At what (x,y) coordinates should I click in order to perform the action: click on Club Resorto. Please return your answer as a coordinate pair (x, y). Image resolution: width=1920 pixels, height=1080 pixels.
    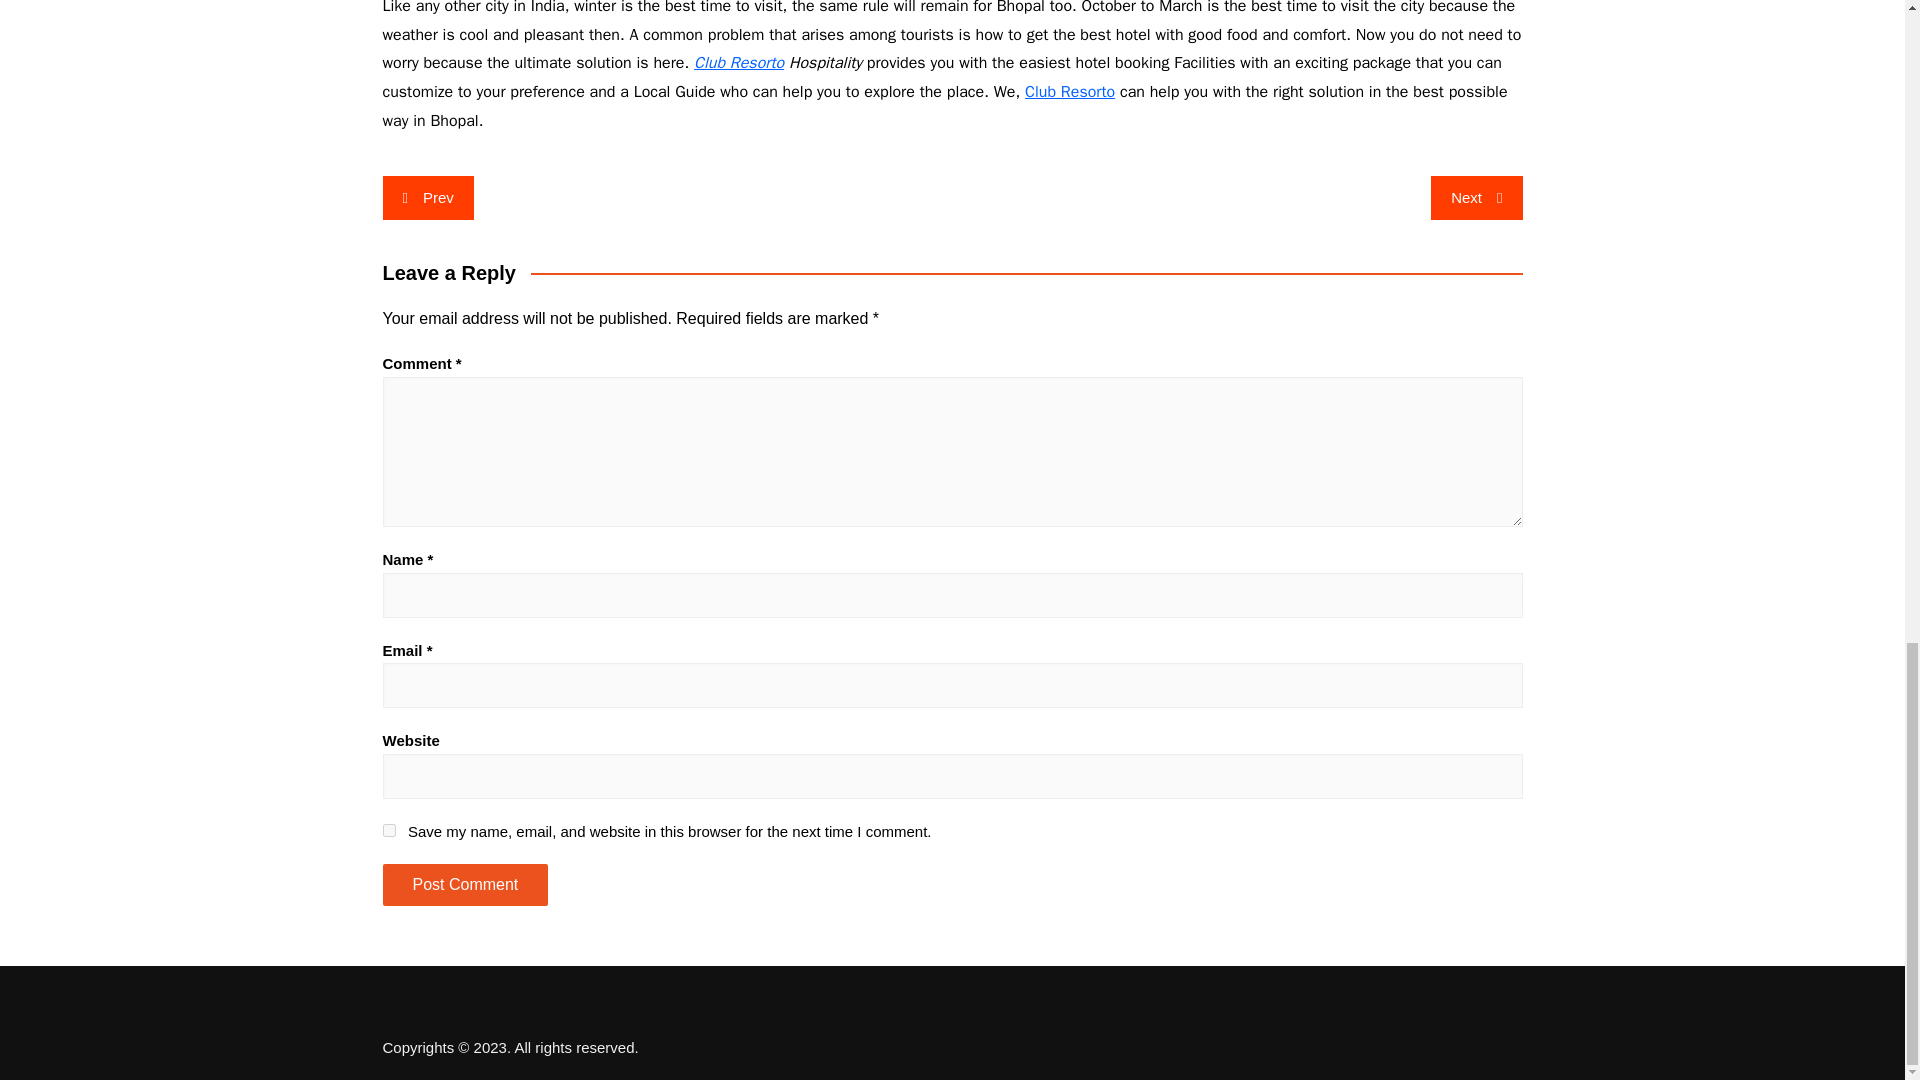
    Looking at the image, I should click on (1070, 92).